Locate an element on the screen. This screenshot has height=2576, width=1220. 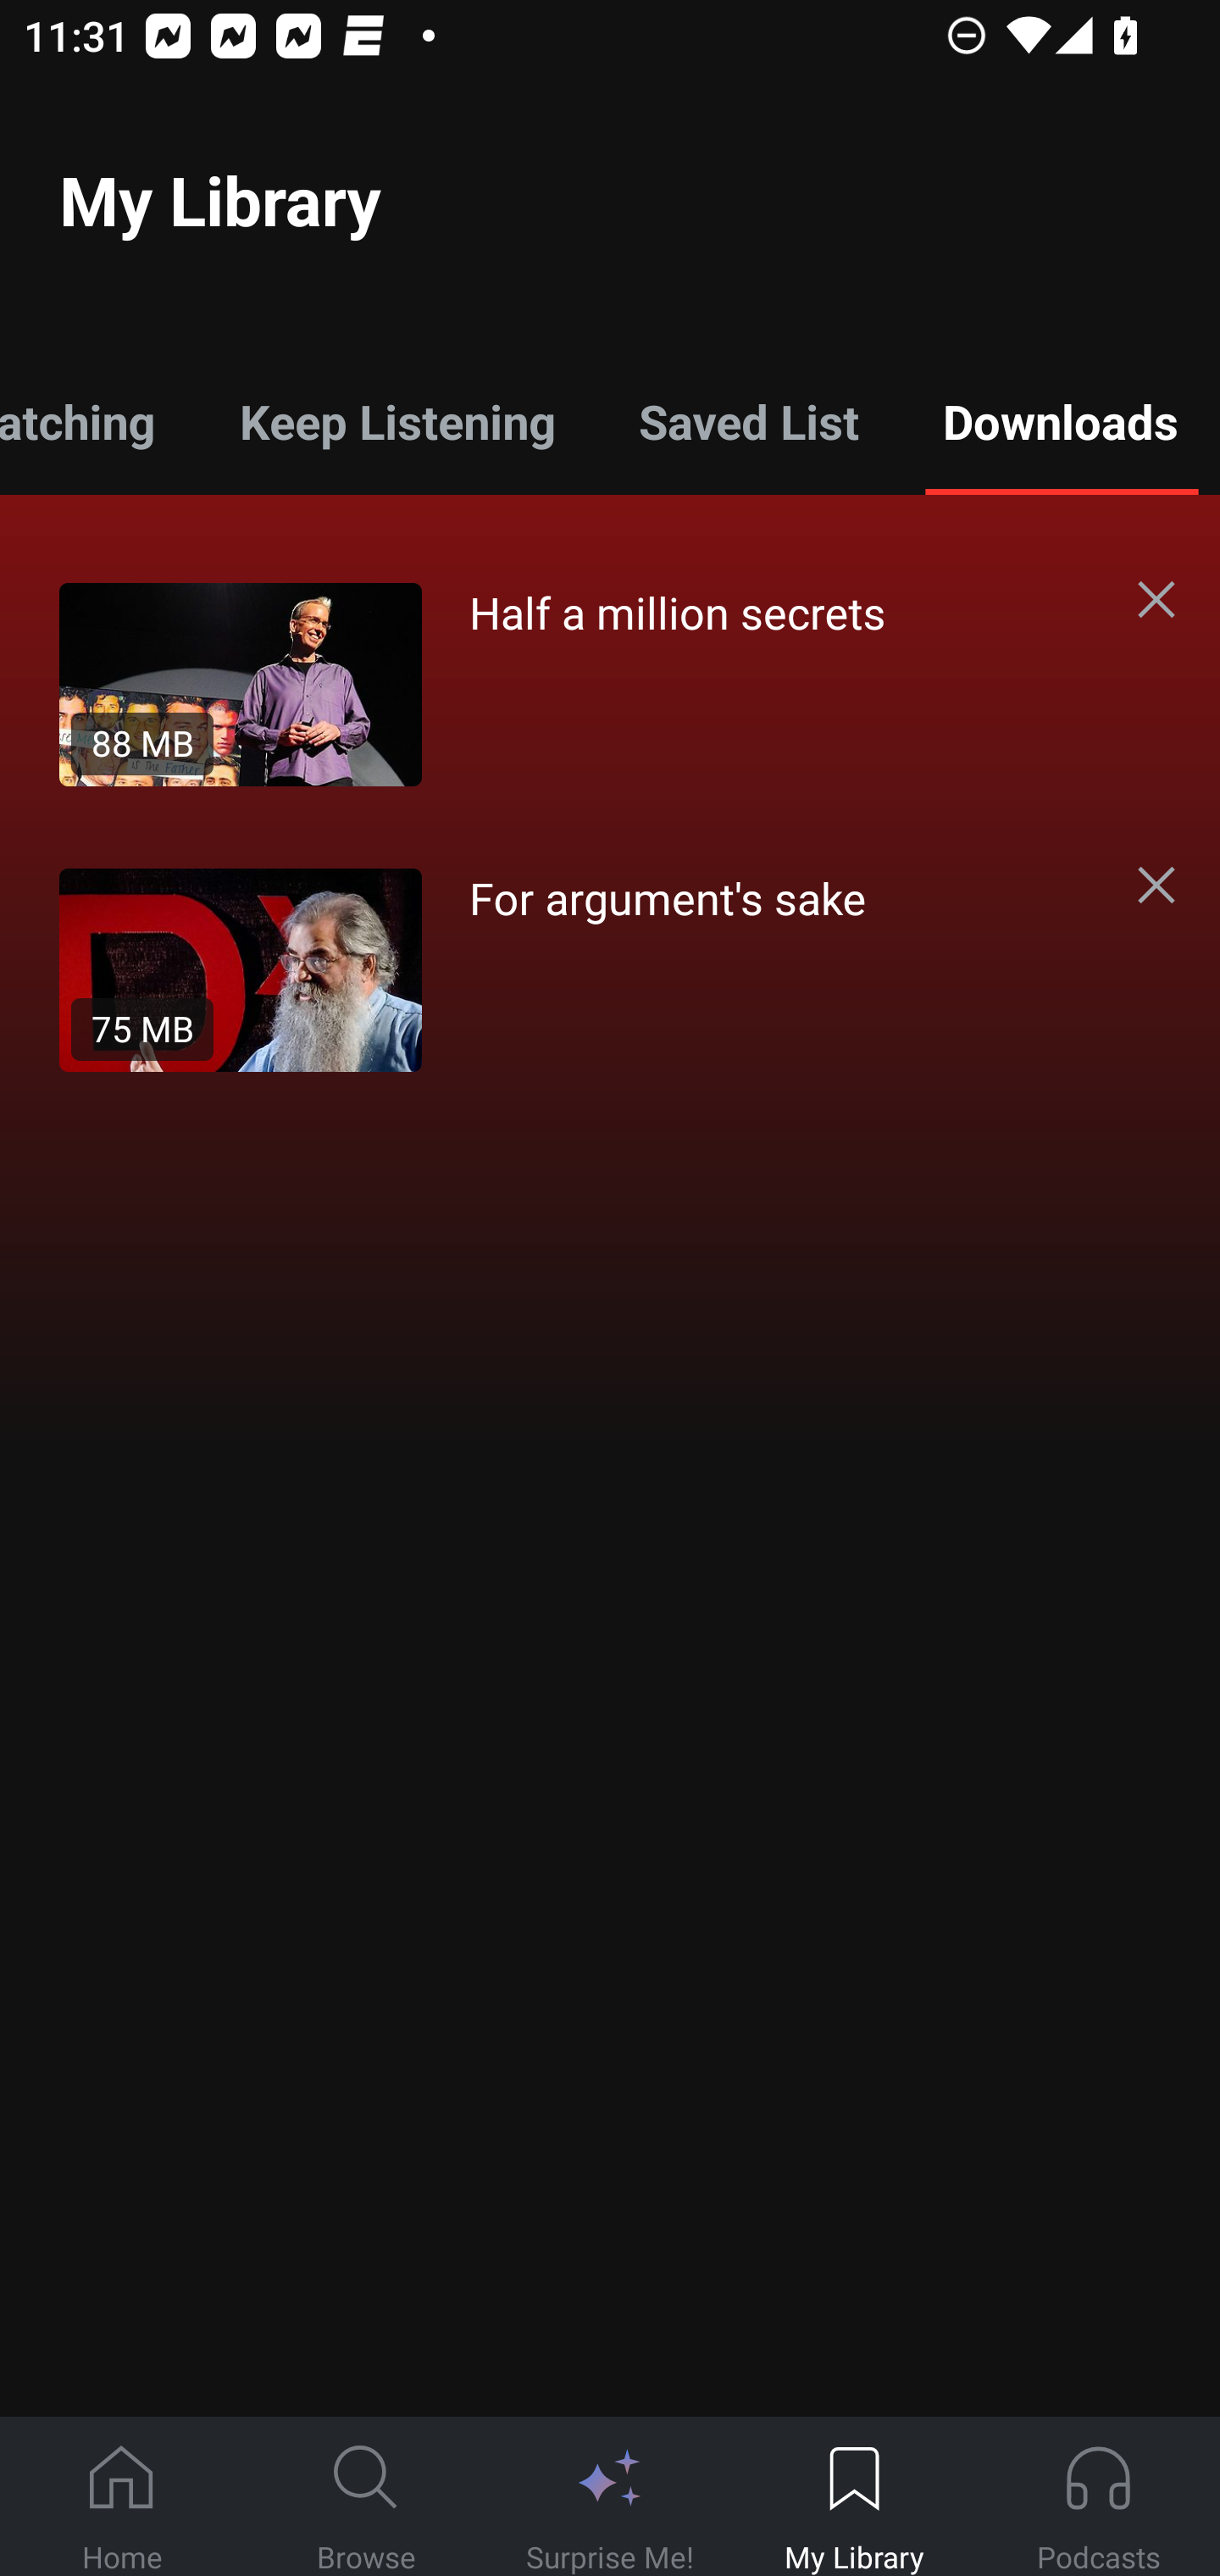
Home is located at coordinates (122, 2497).